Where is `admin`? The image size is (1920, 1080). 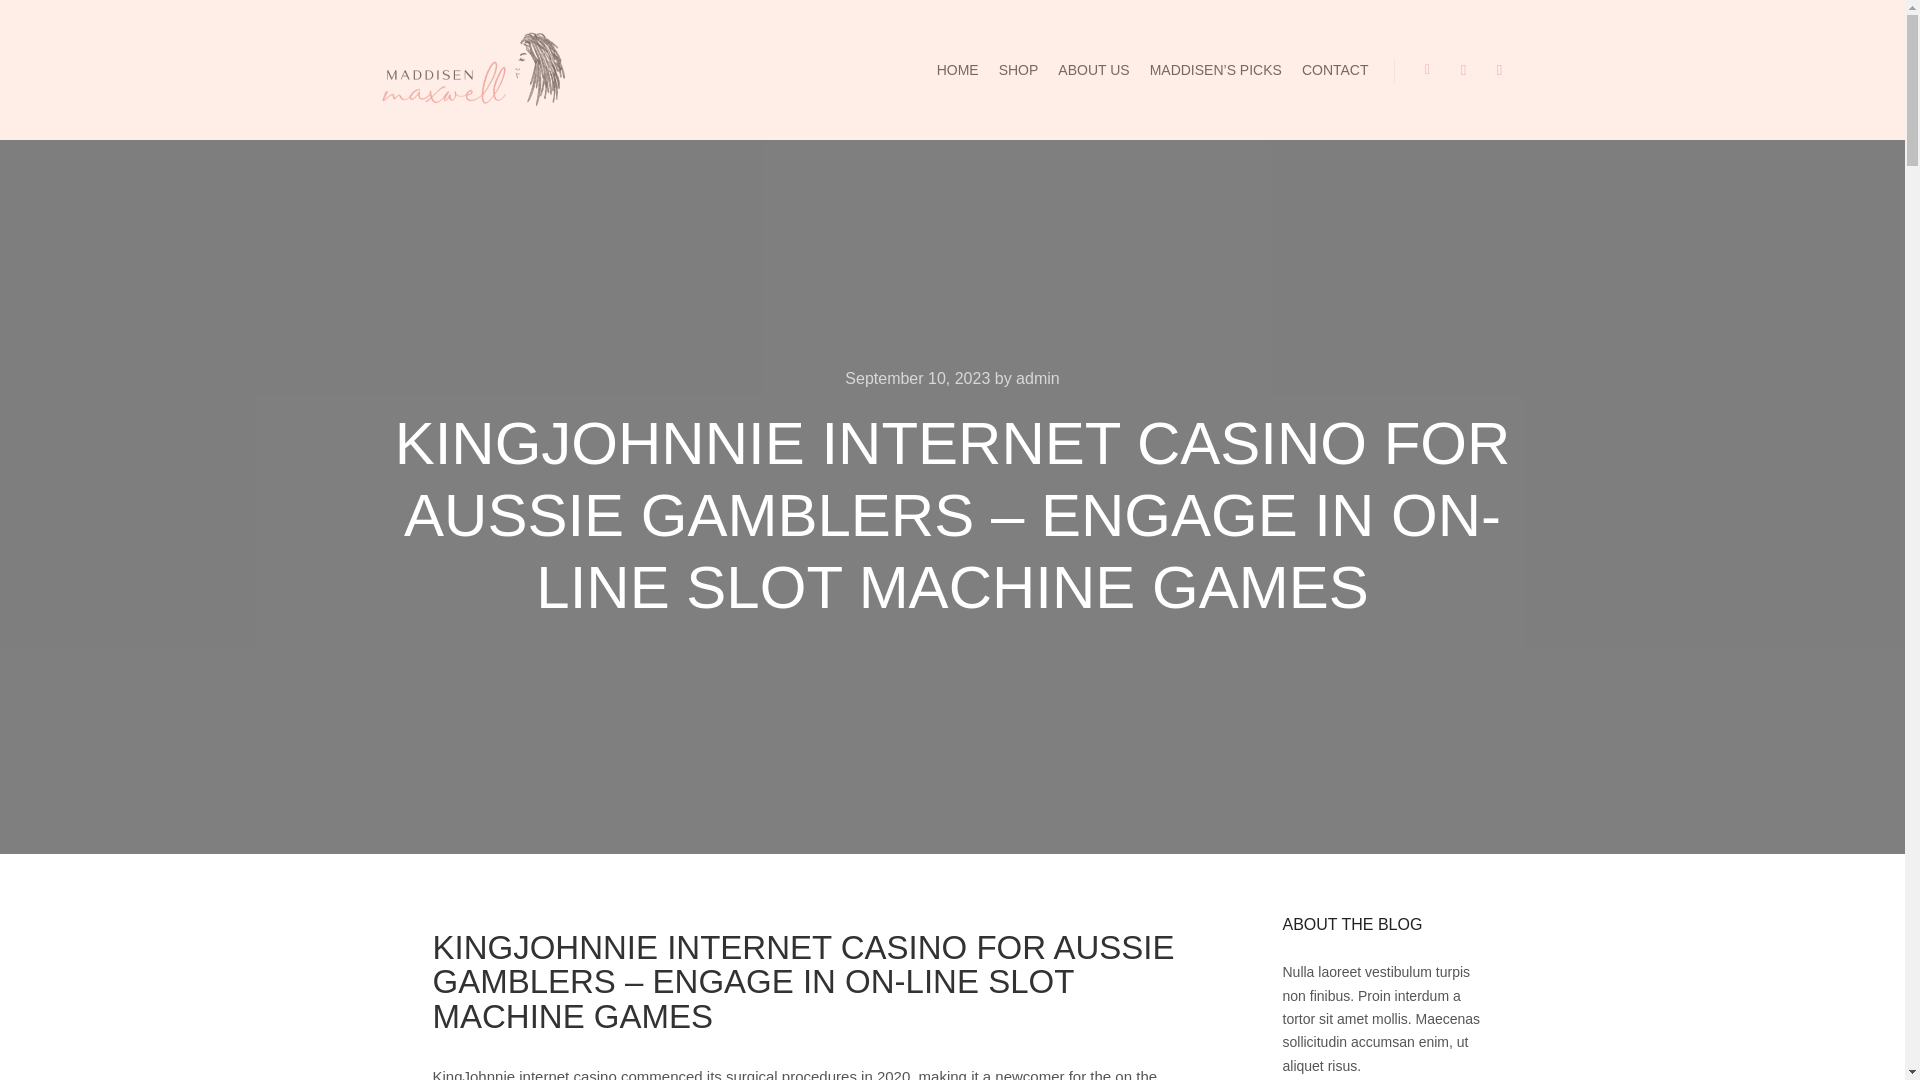 admin is located at coordinates (1037, 378).